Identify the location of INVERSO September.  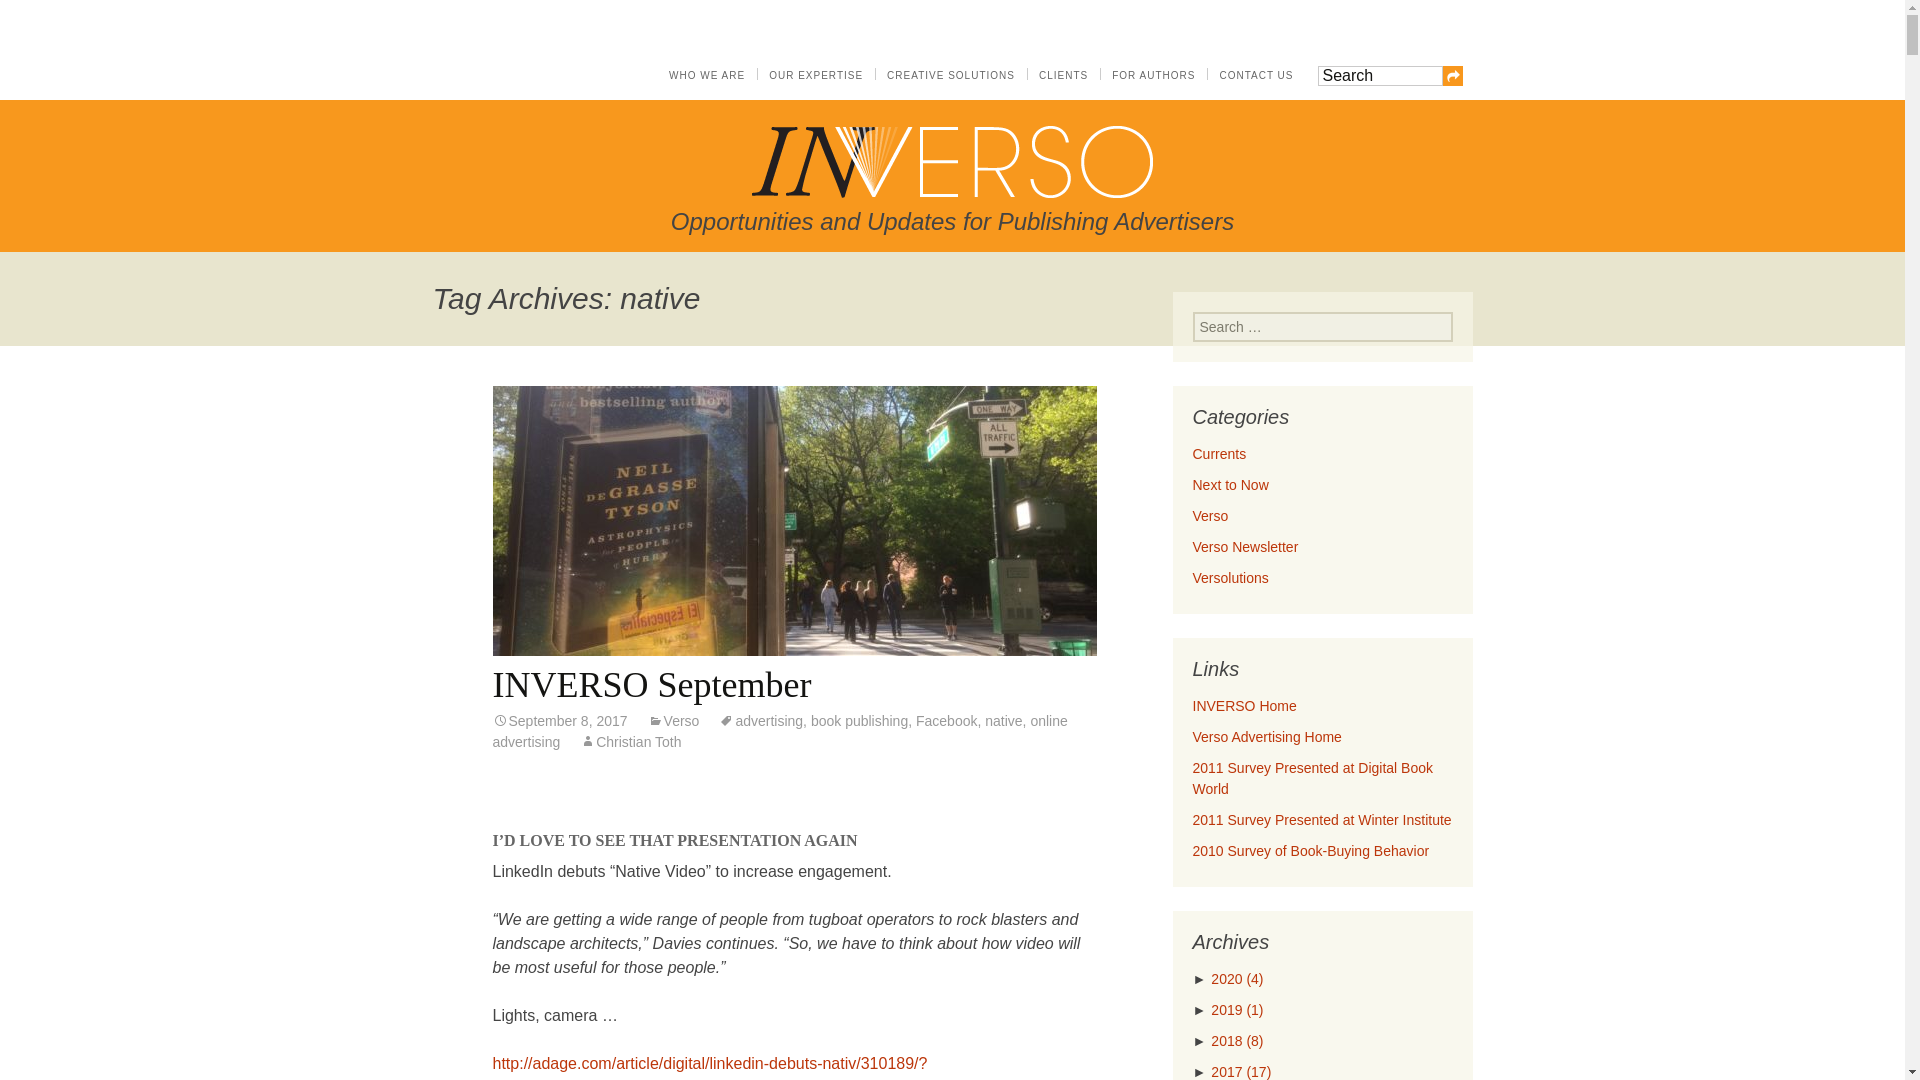
(650, 685).